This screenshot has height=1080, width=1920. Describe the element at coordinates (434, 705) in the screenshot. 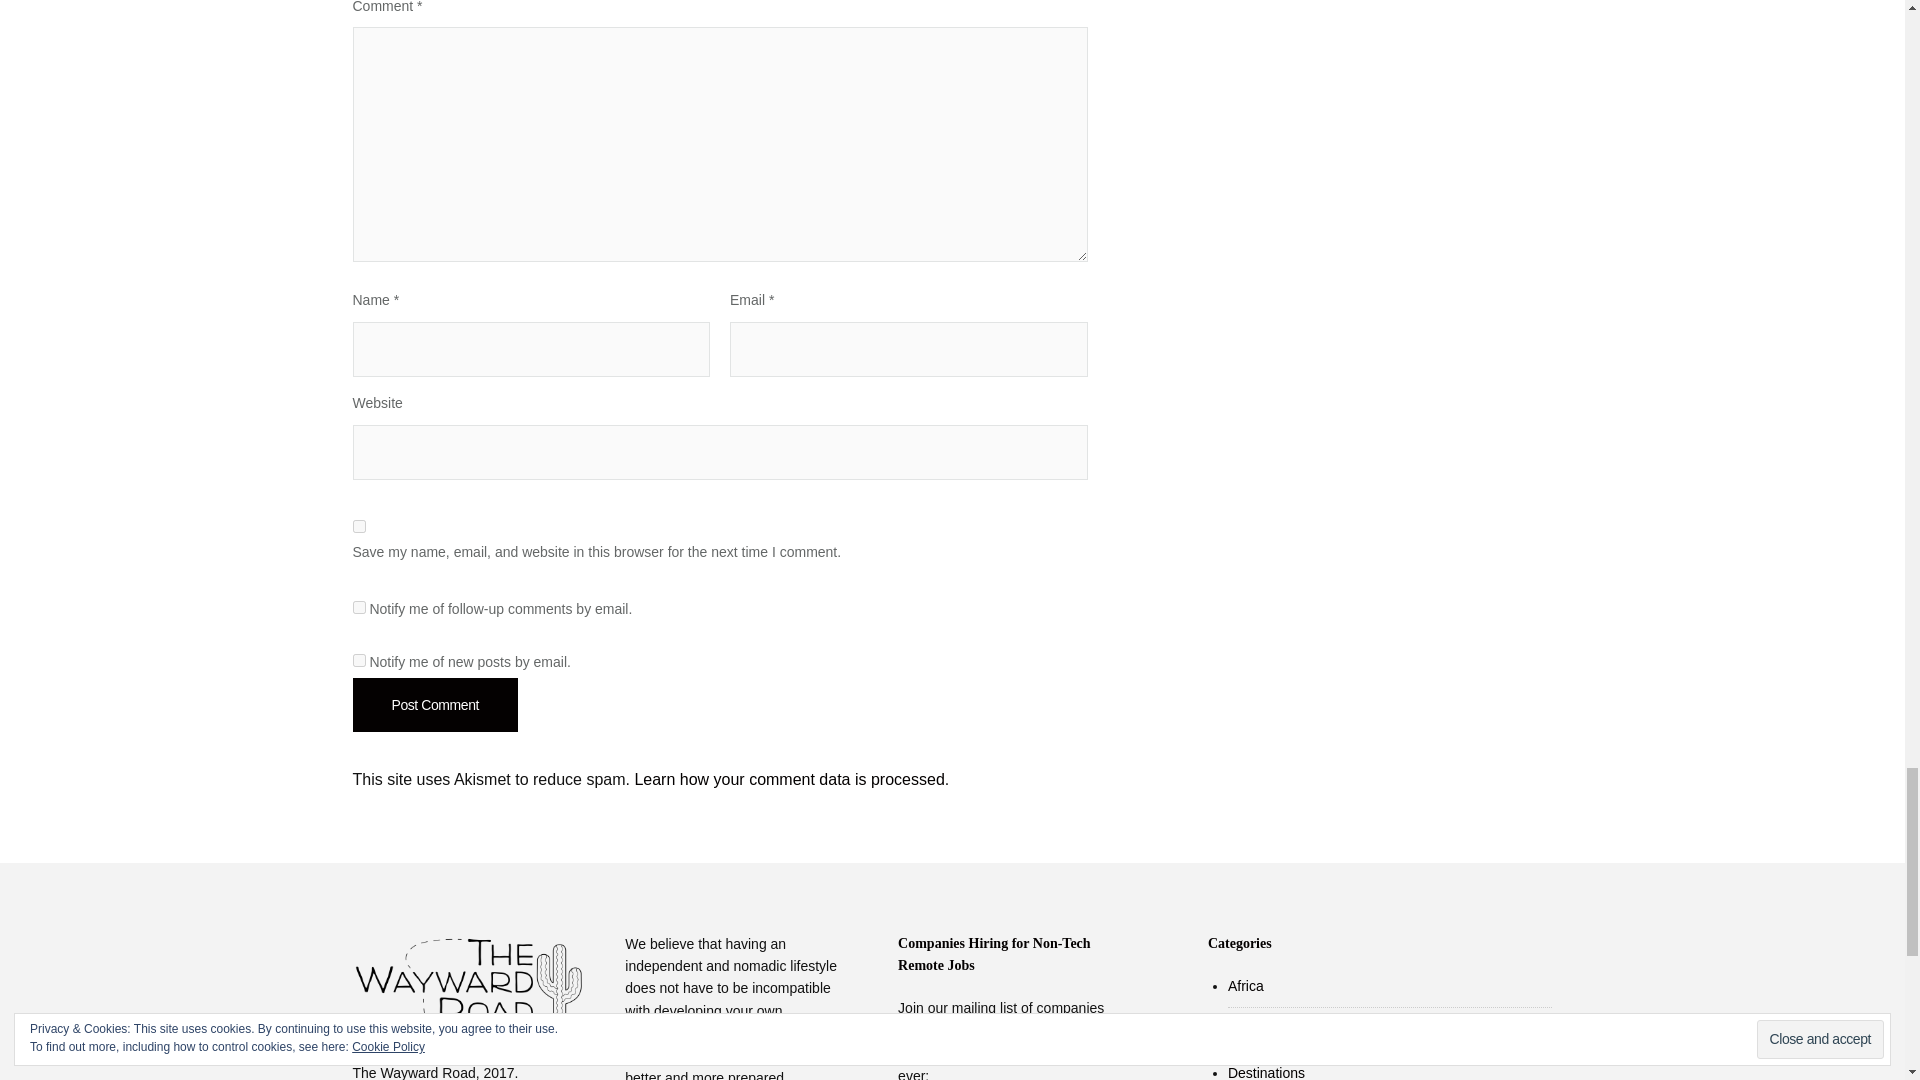

I see `Post Comment` at that location.